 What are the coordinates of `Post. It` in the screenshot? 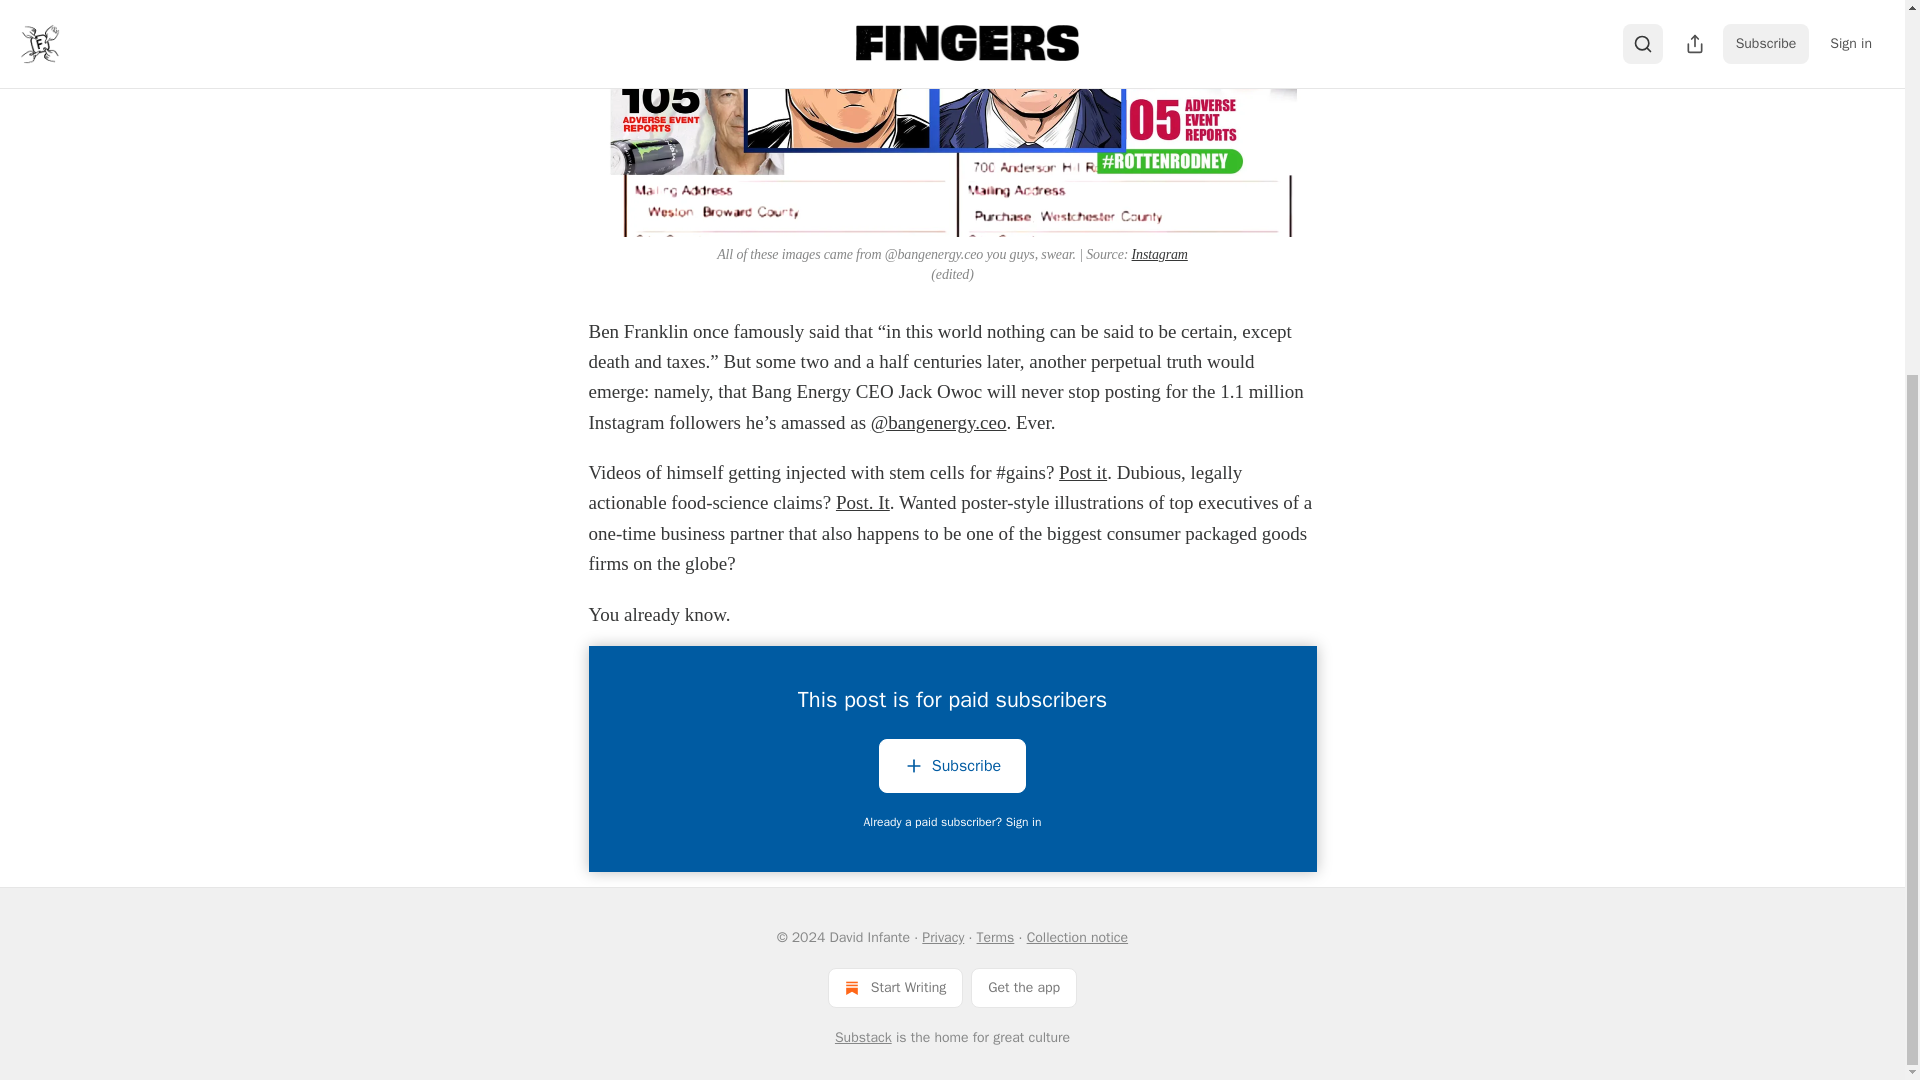 It's located at (862, 502).